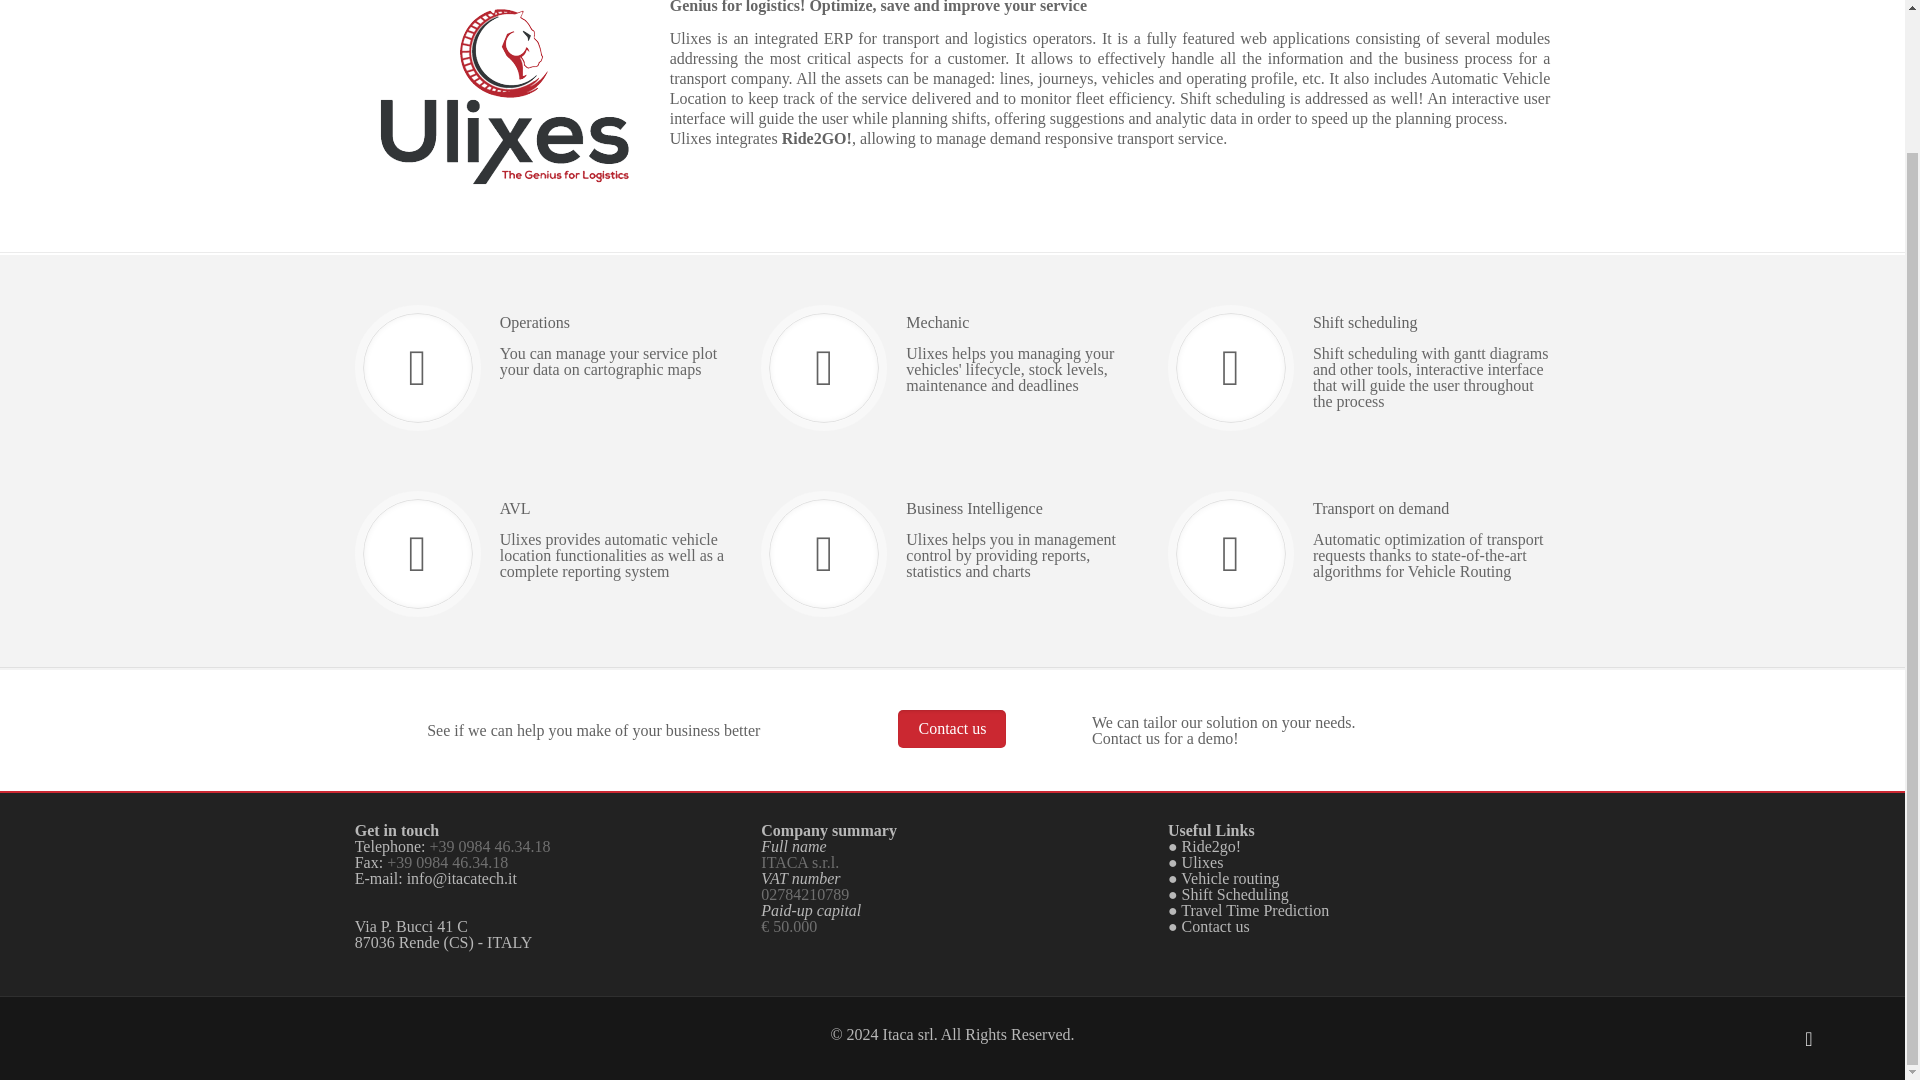 The width and height of the screenshot is (1920, 1080). I want to click on Contact us, so click(952, 728).